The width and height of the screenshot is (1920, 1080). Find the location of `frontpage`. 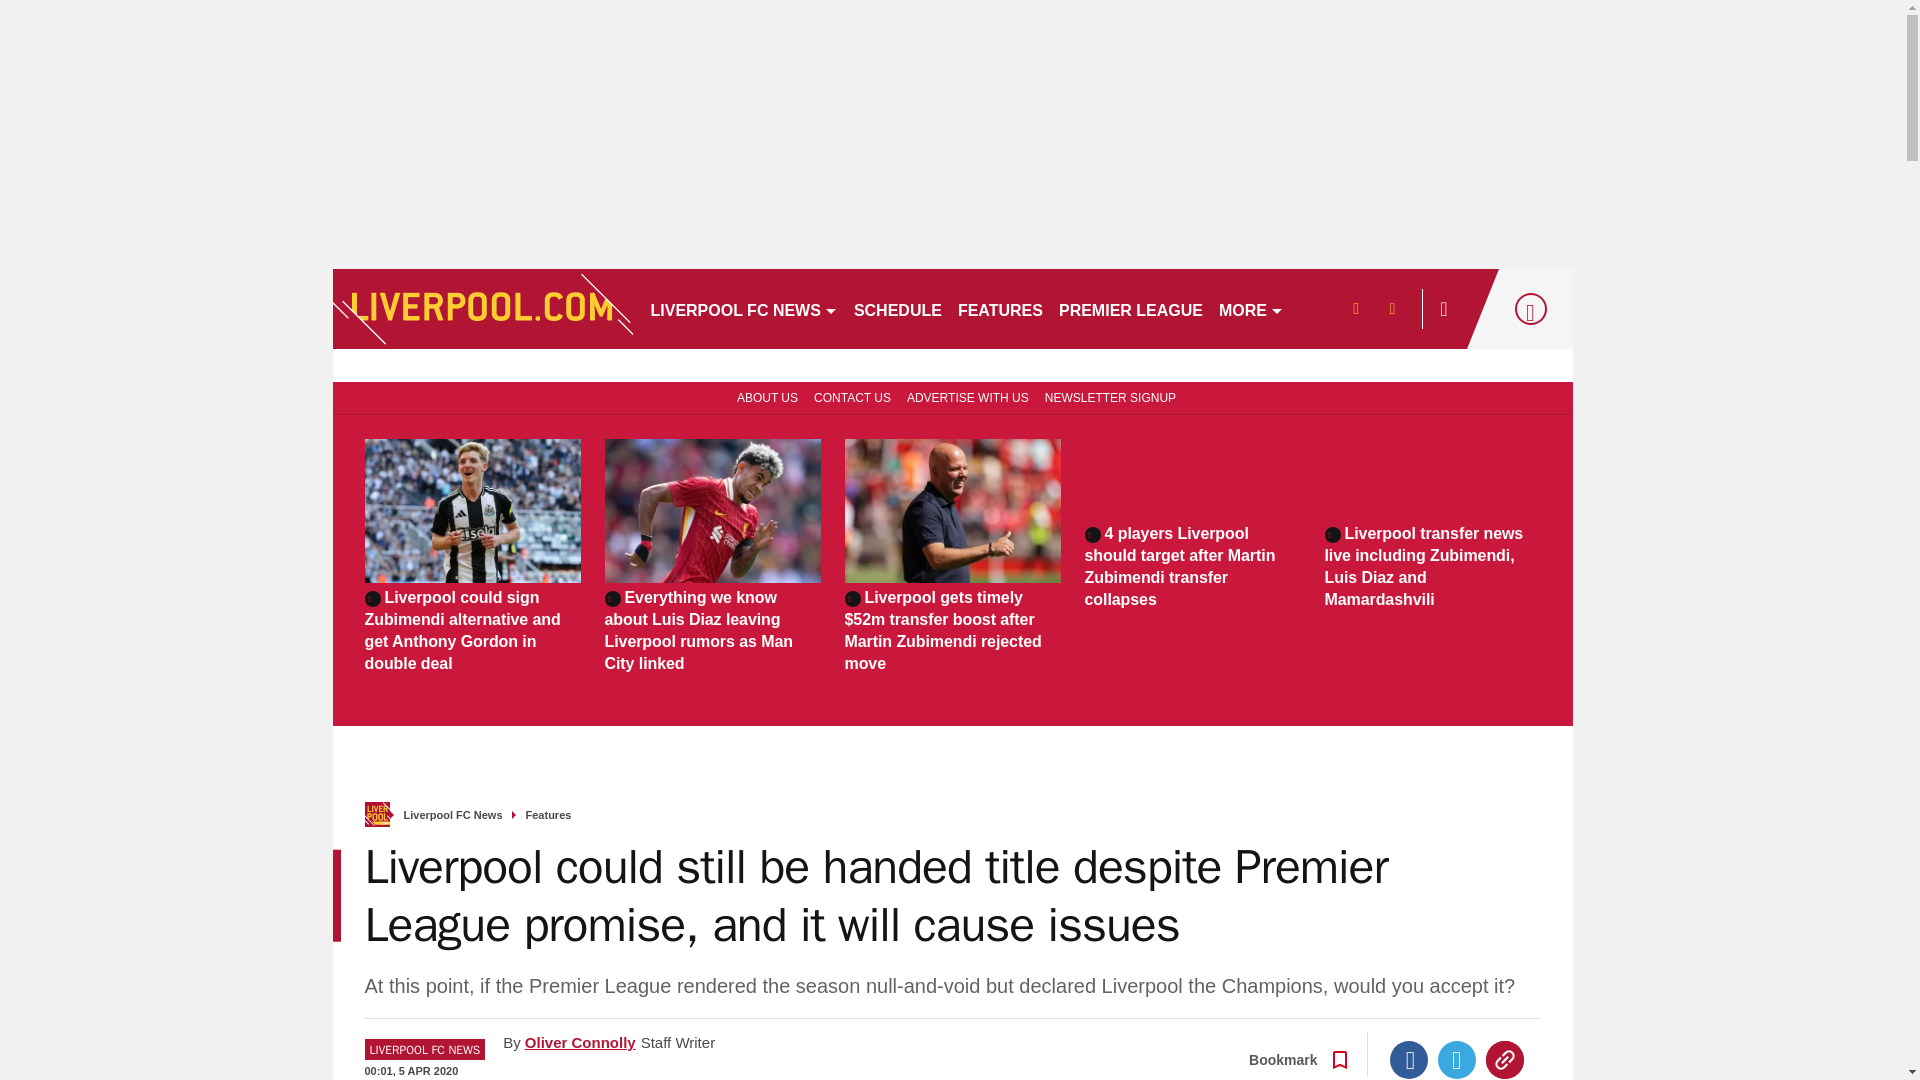

frontpage is located at coordinates (376, 814).